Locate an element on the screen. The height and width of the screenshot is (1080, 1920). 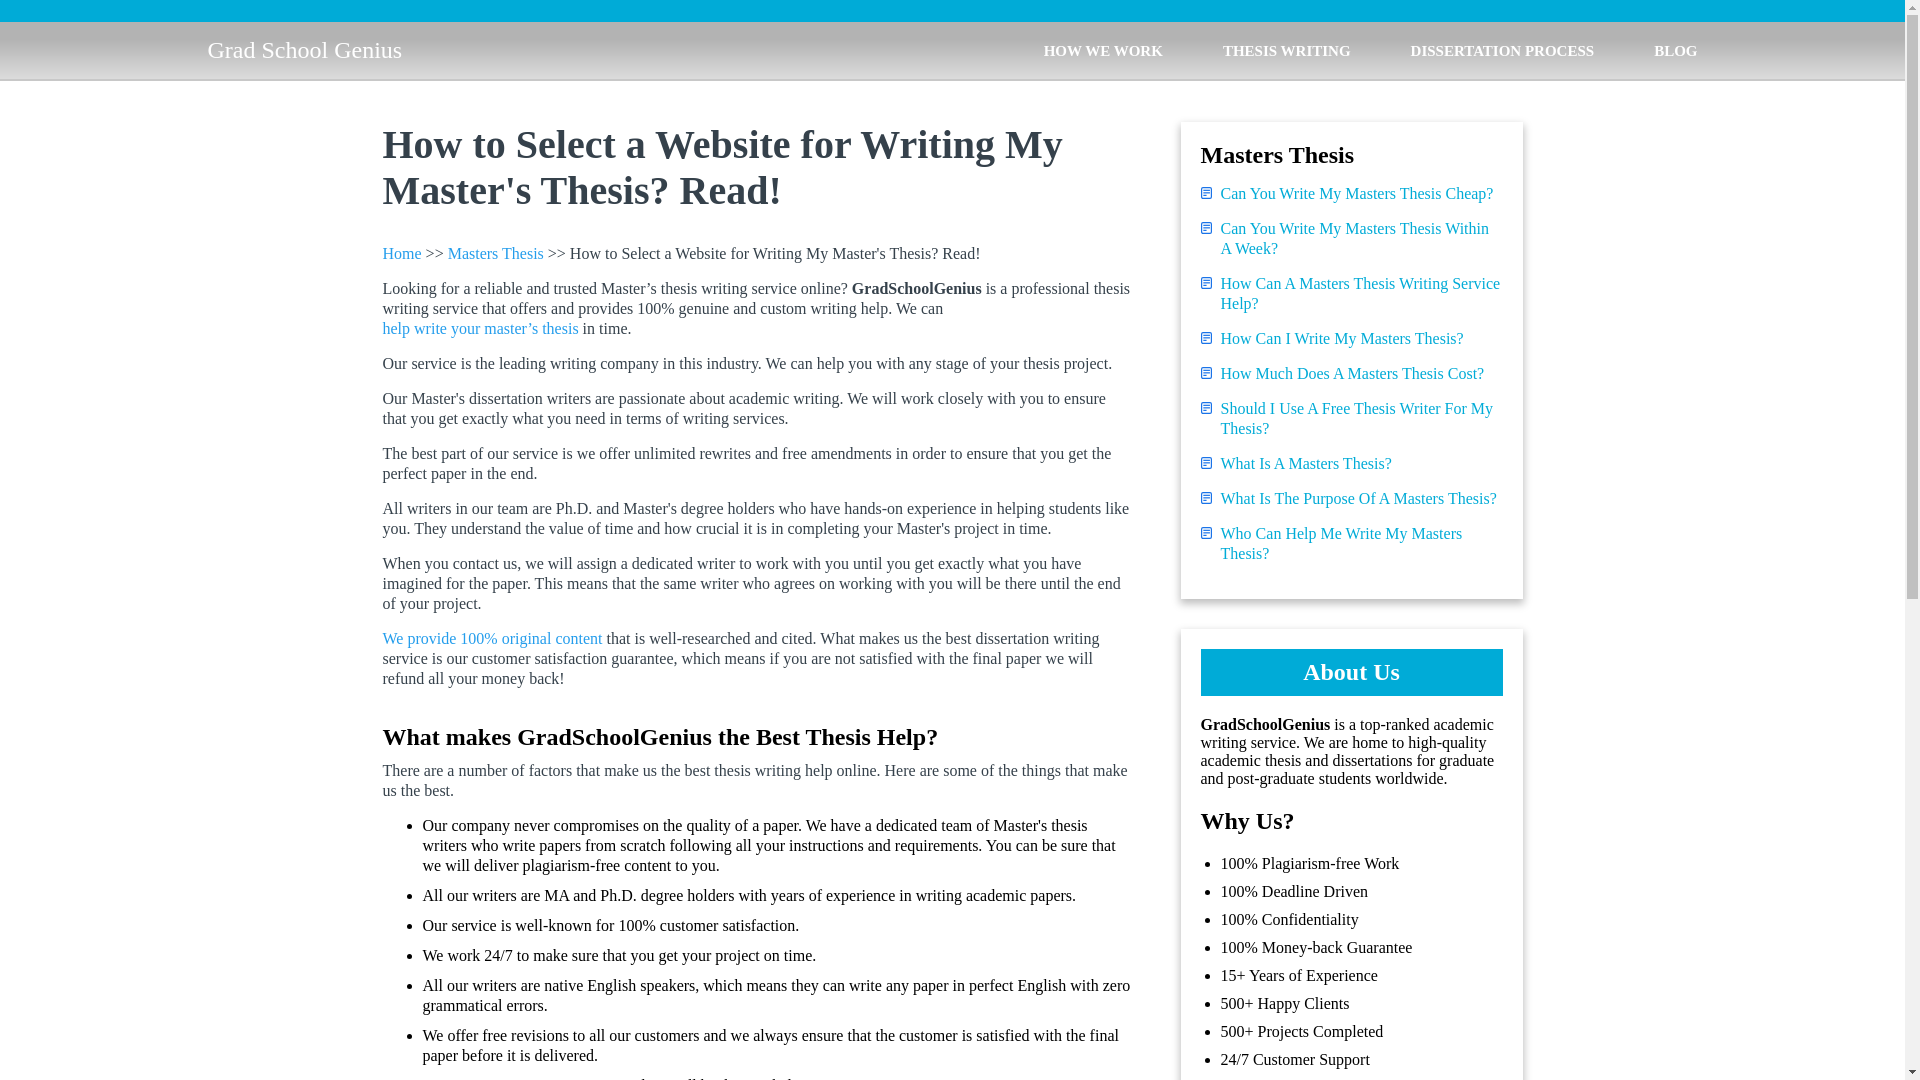
How Can A Masters Thesis Writing Service Help? is located at coordinates (1360, 294).